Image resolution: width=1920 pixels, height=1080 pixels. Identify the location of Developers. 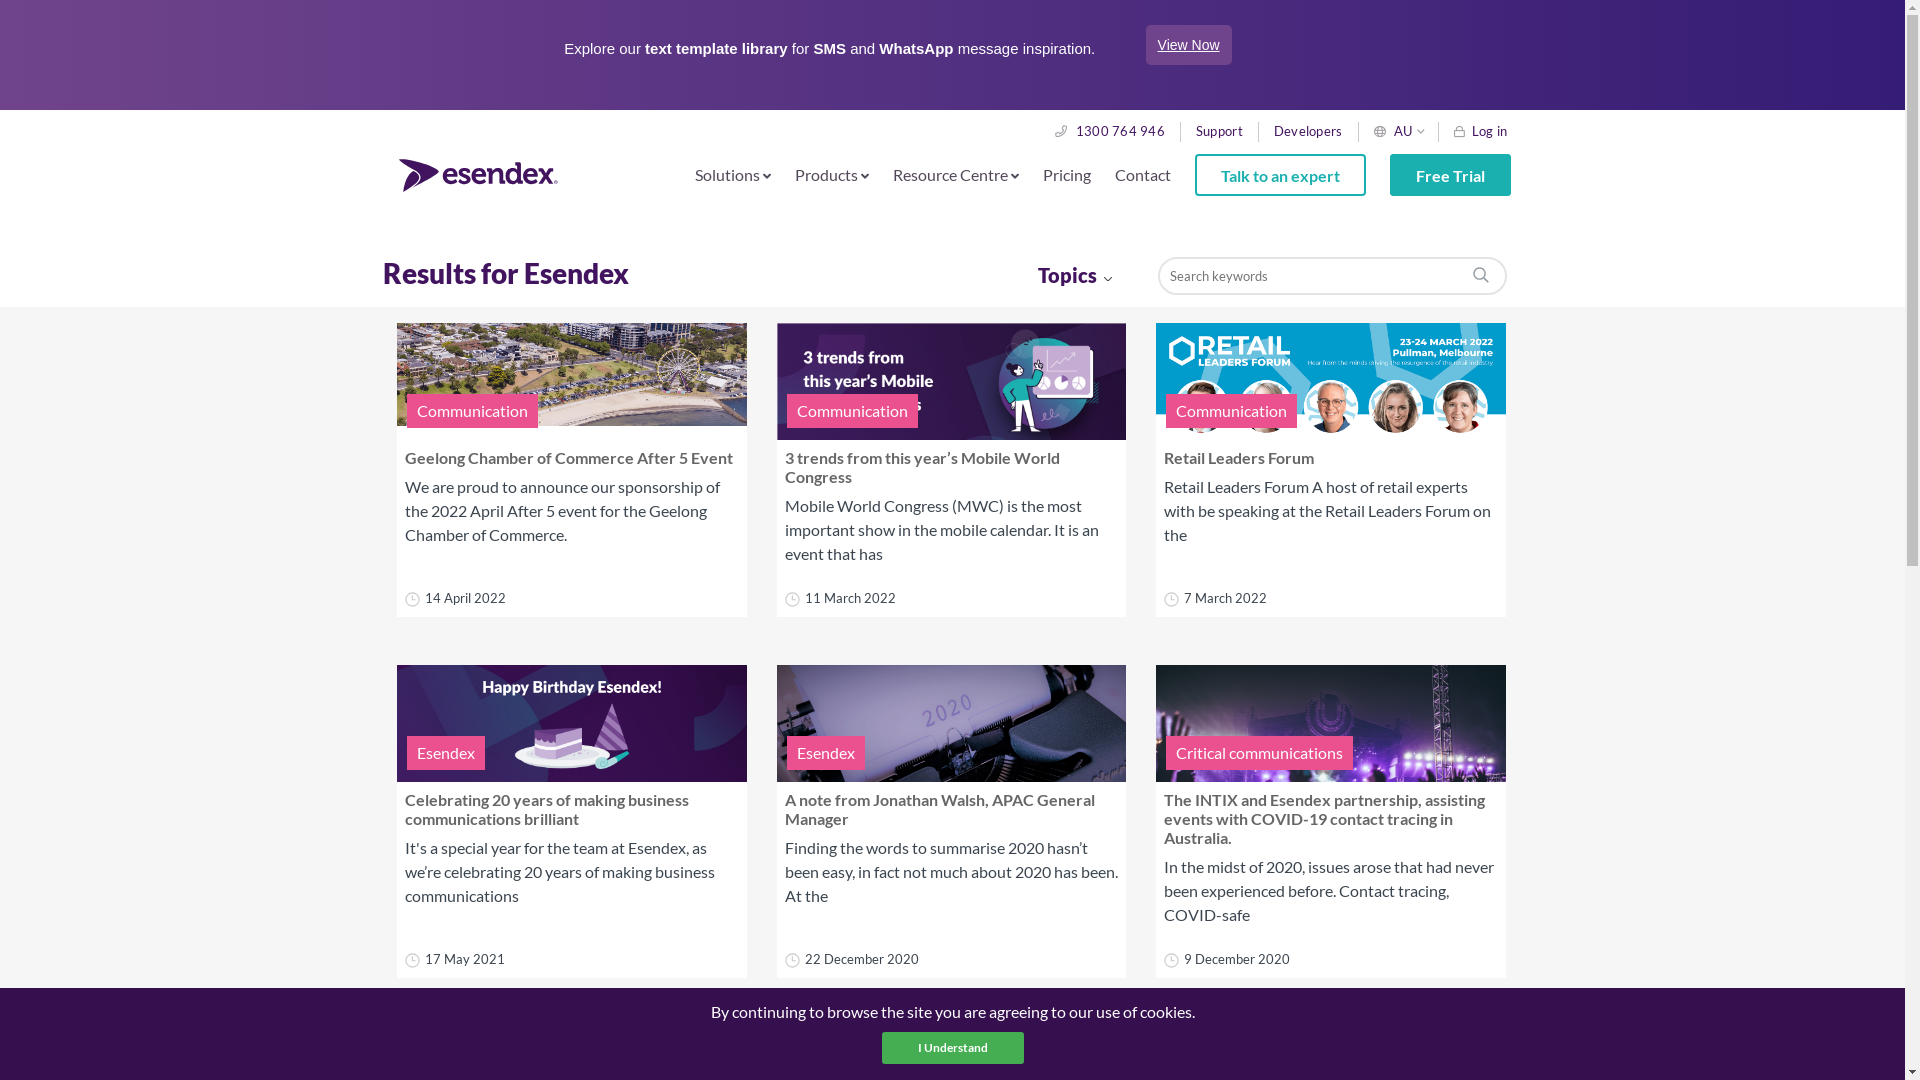
(1308, 131).